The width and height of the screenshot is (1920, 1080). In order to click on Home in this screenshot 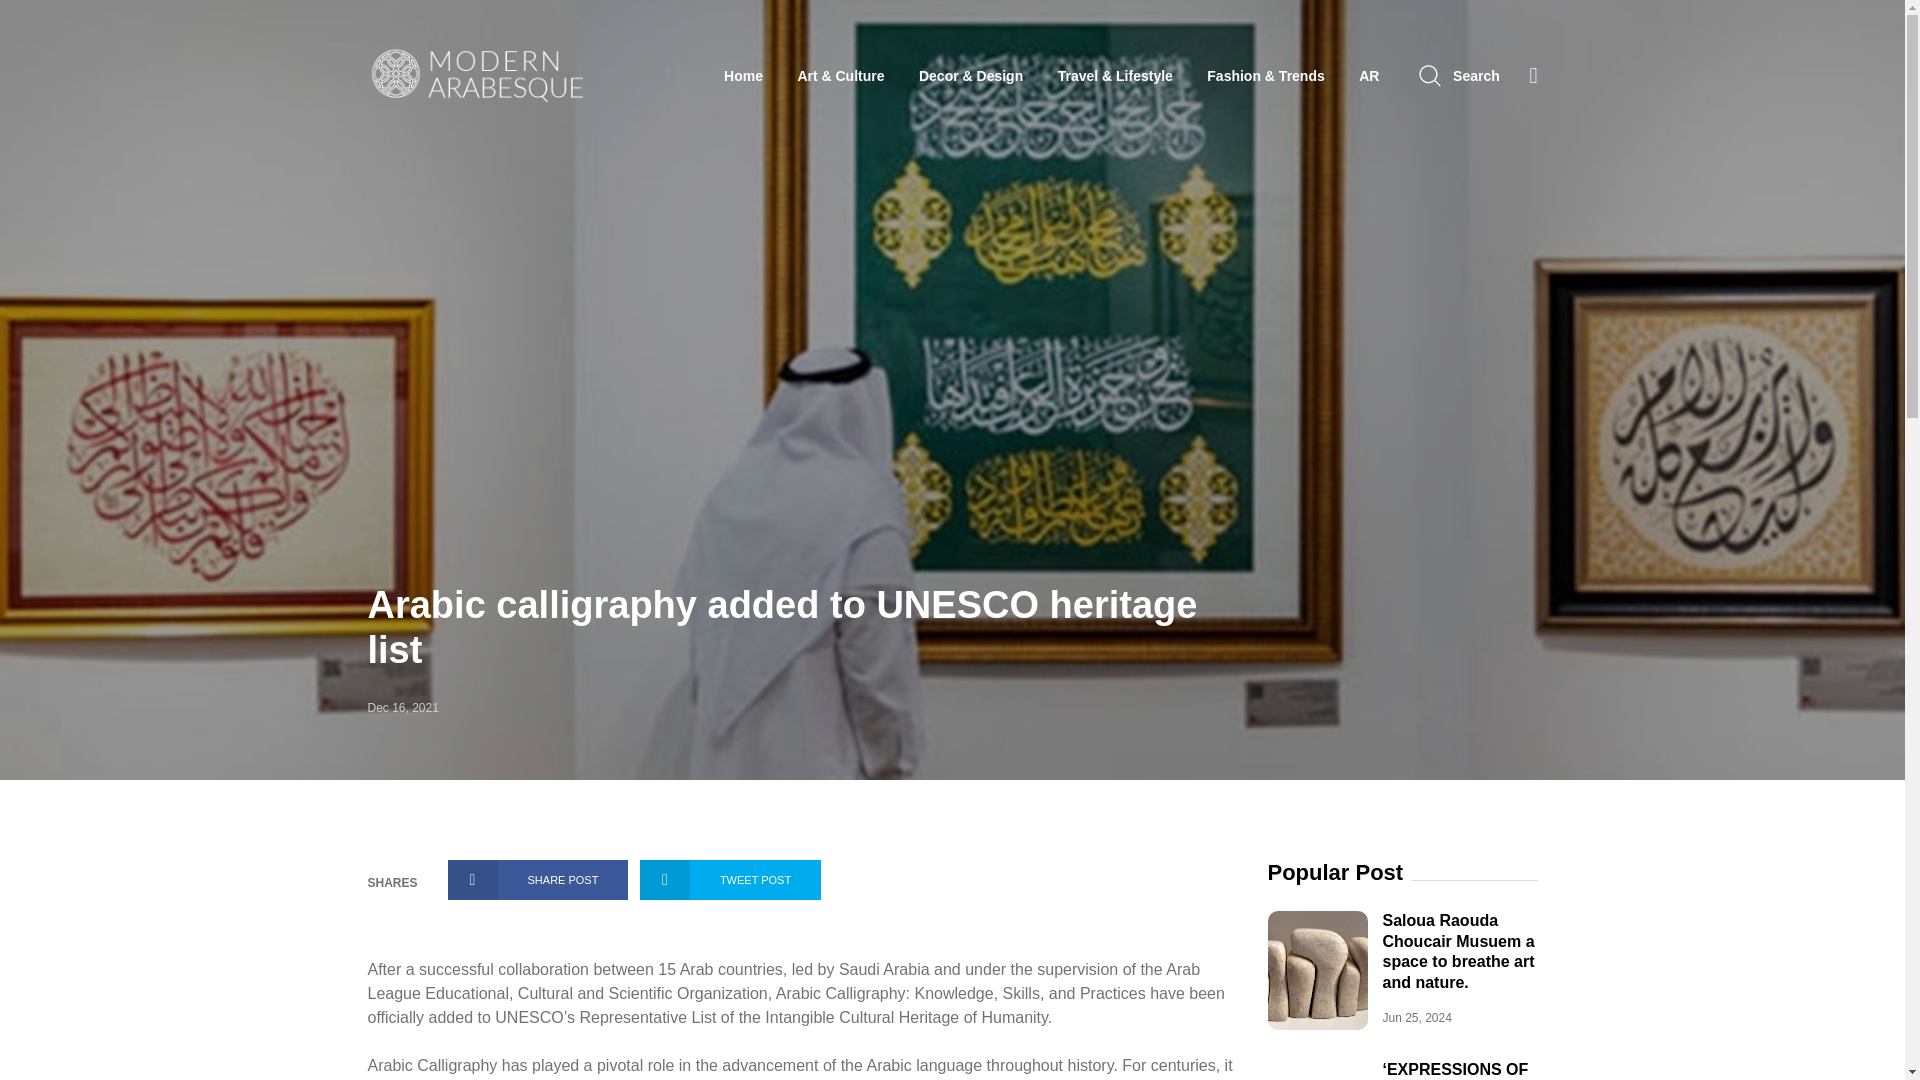, I will do `click(742, 76)`.